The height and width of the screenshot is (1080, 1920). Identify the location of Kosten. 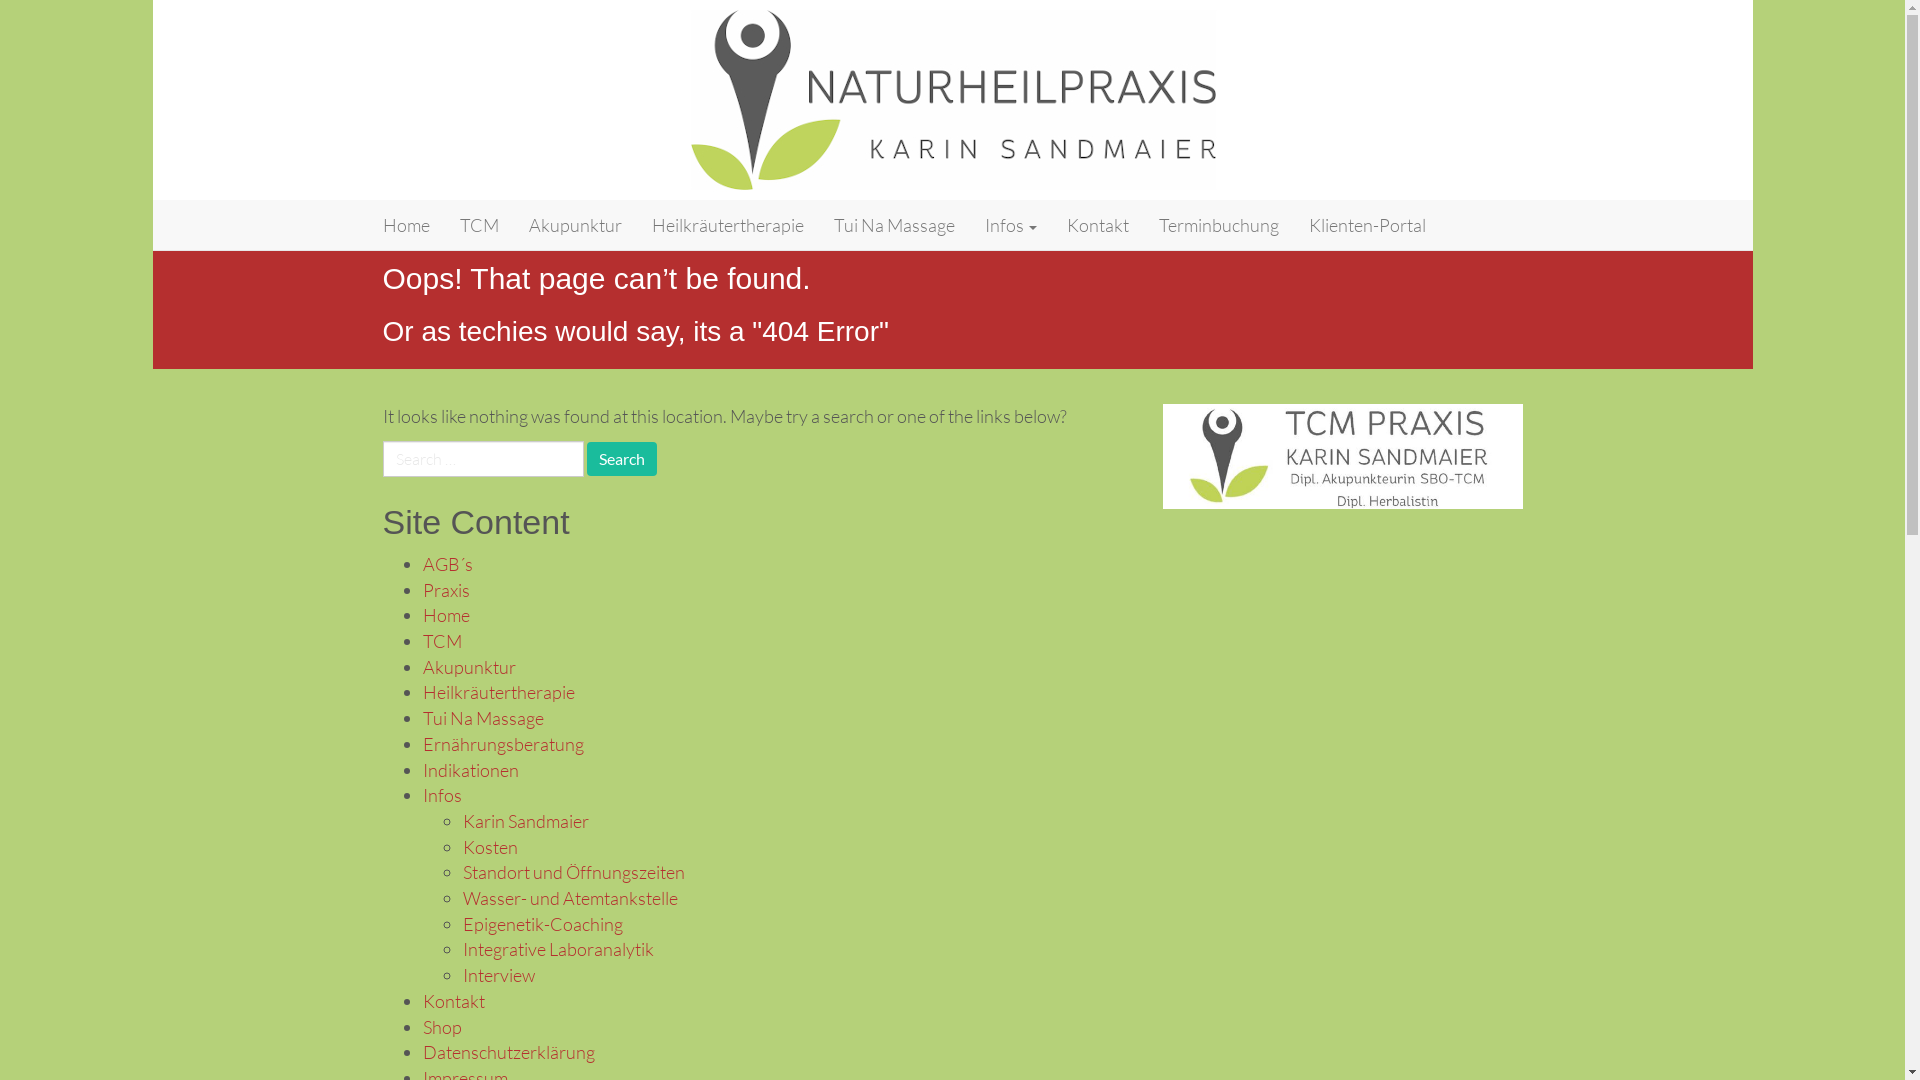
(490, 847).